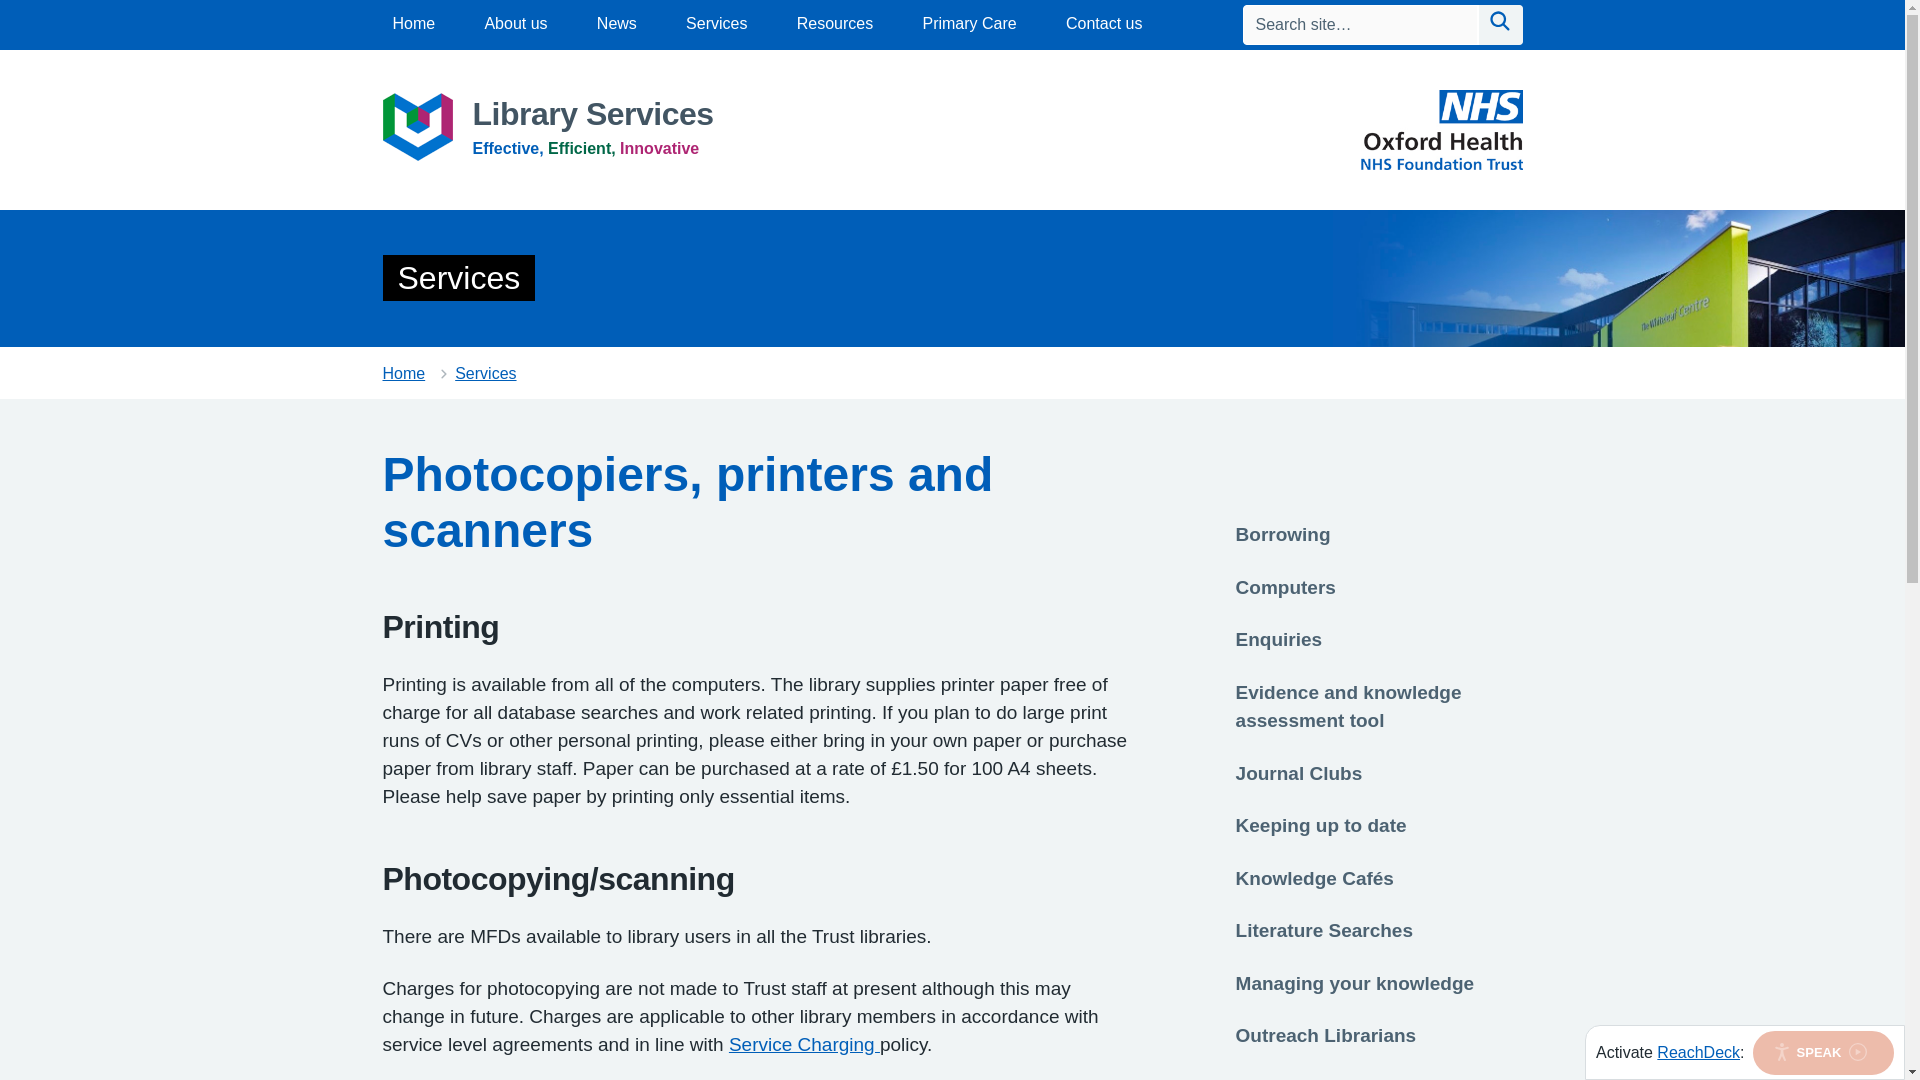 This screenshot has width=1920, height=1080. I want to click on Home, so click(403, 374).